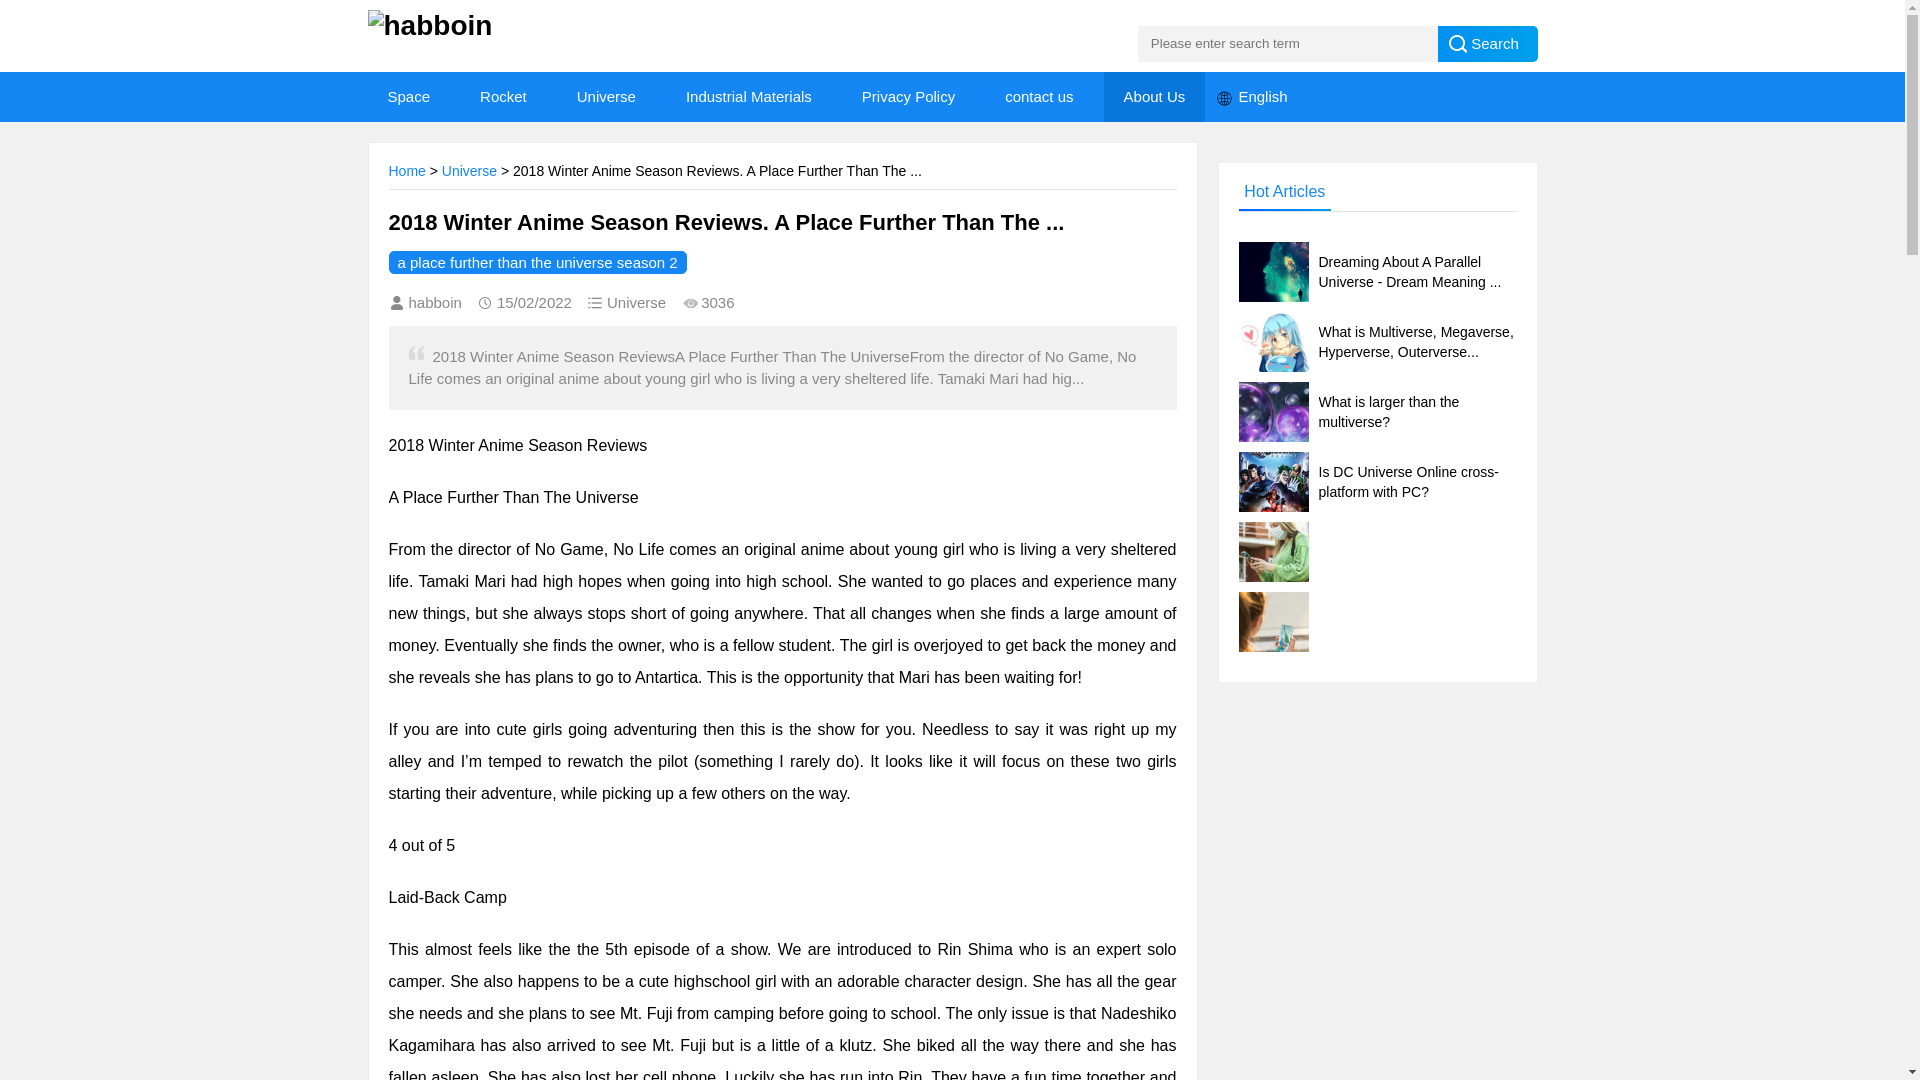 The height and width of the screenshot is (1080, 1920). I want to click on Rocket, so click(504, 97).